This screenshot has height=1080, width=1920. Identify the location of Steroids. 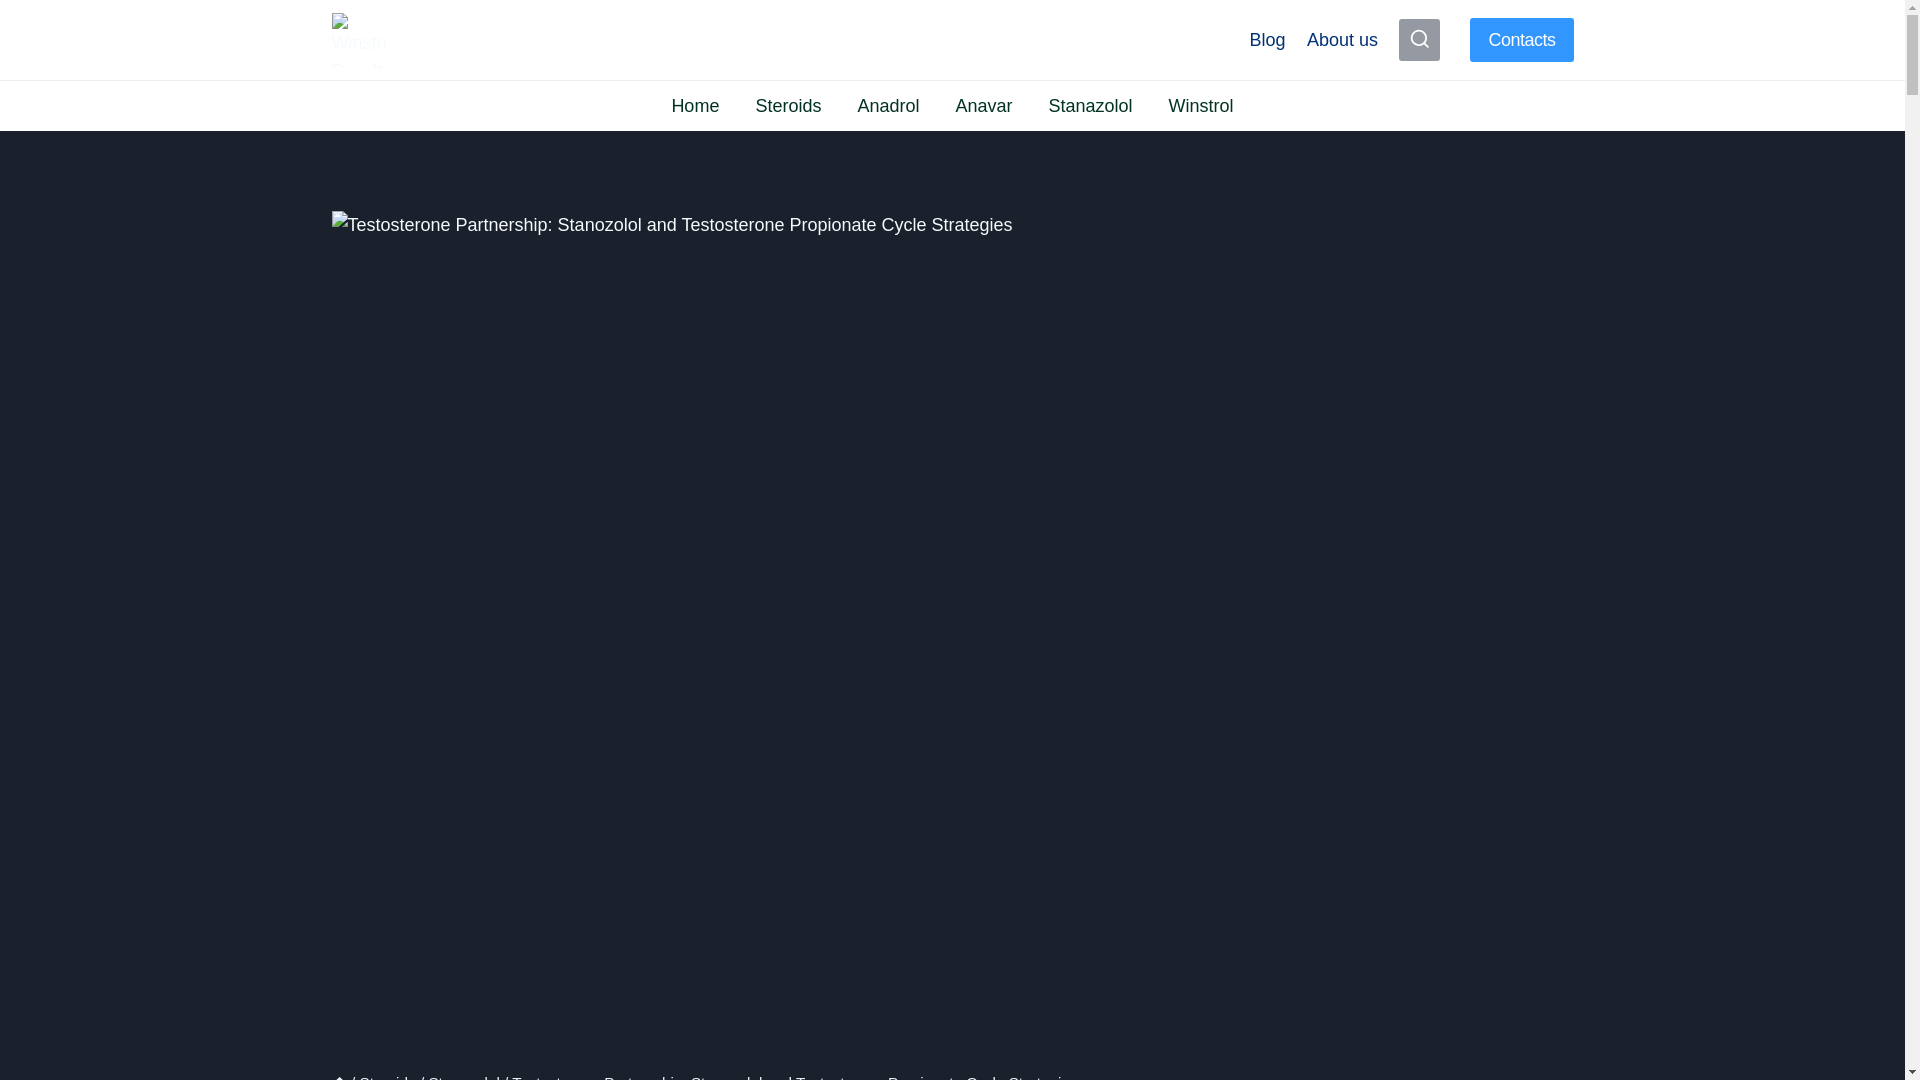
(388, 1076).